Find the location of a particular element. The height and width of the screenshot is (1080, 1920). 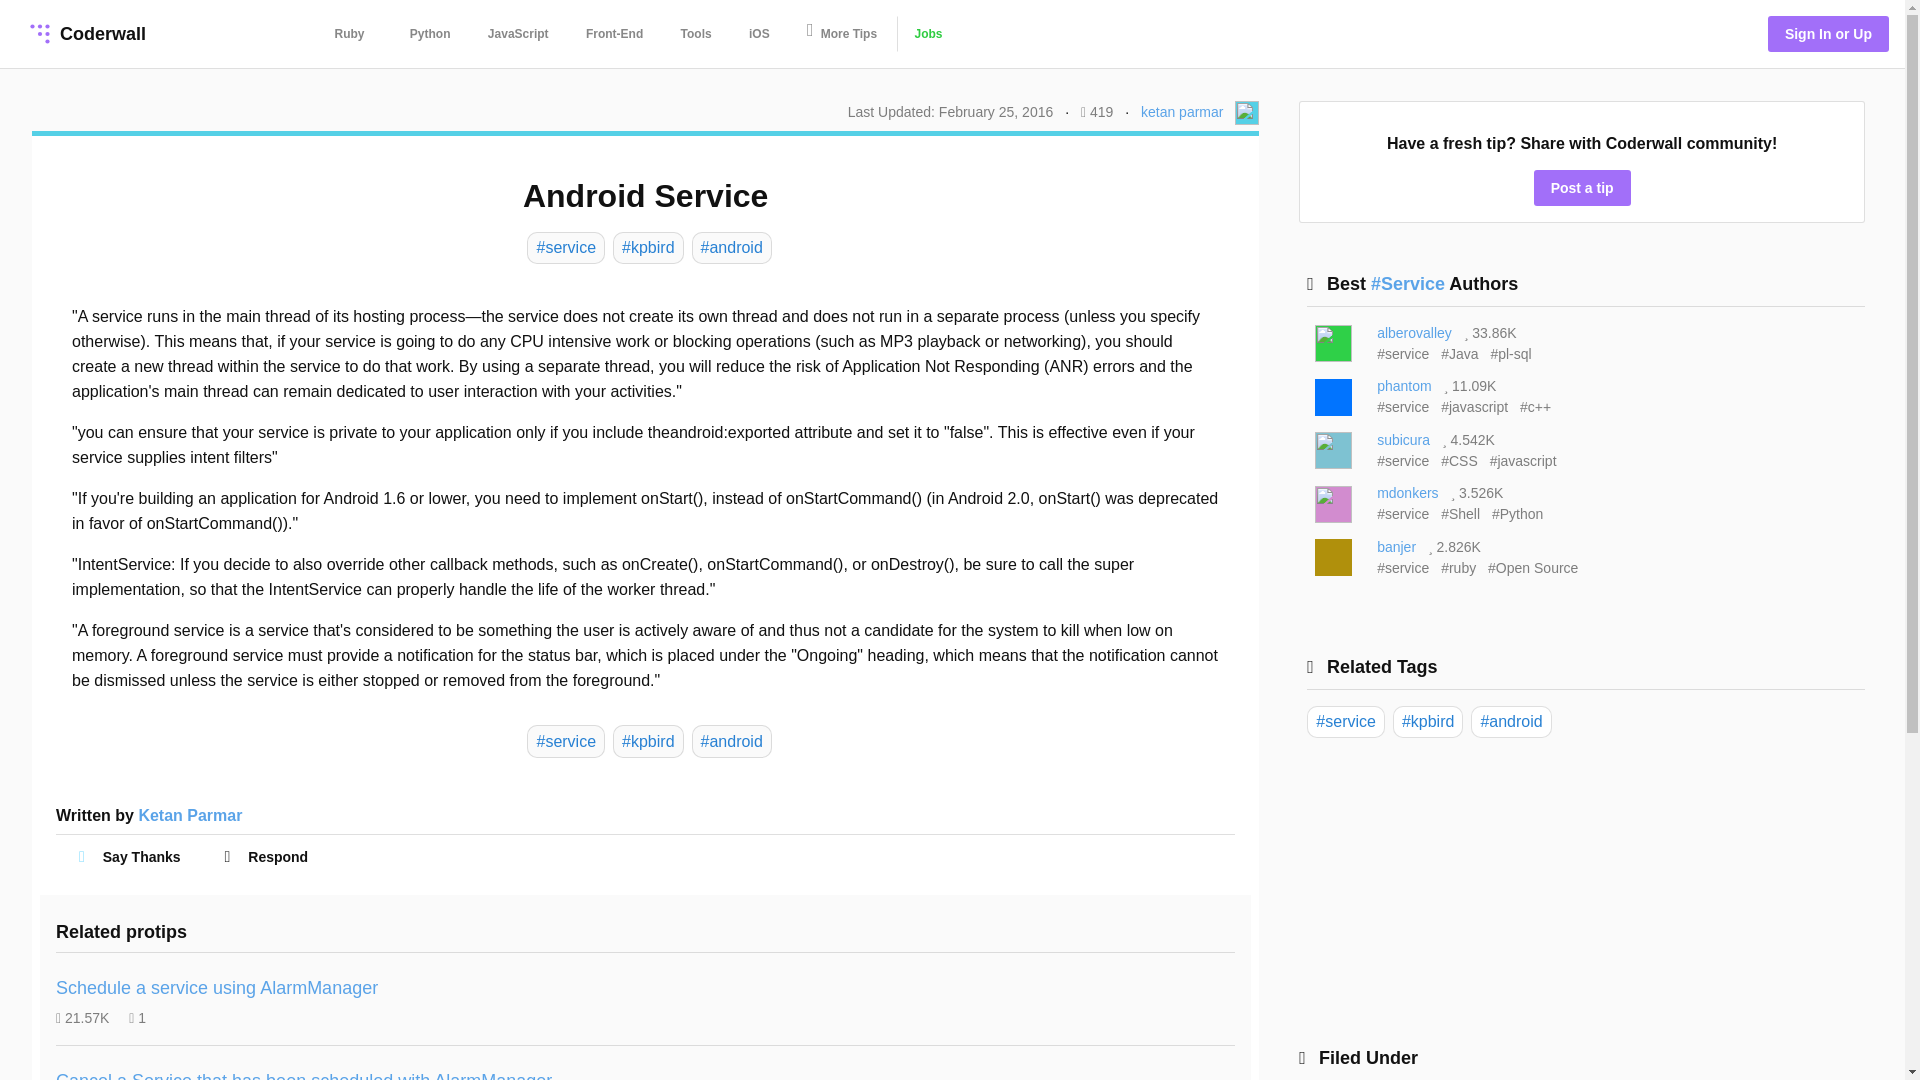

Ketan Parmar is located at coordinates (190, 815).